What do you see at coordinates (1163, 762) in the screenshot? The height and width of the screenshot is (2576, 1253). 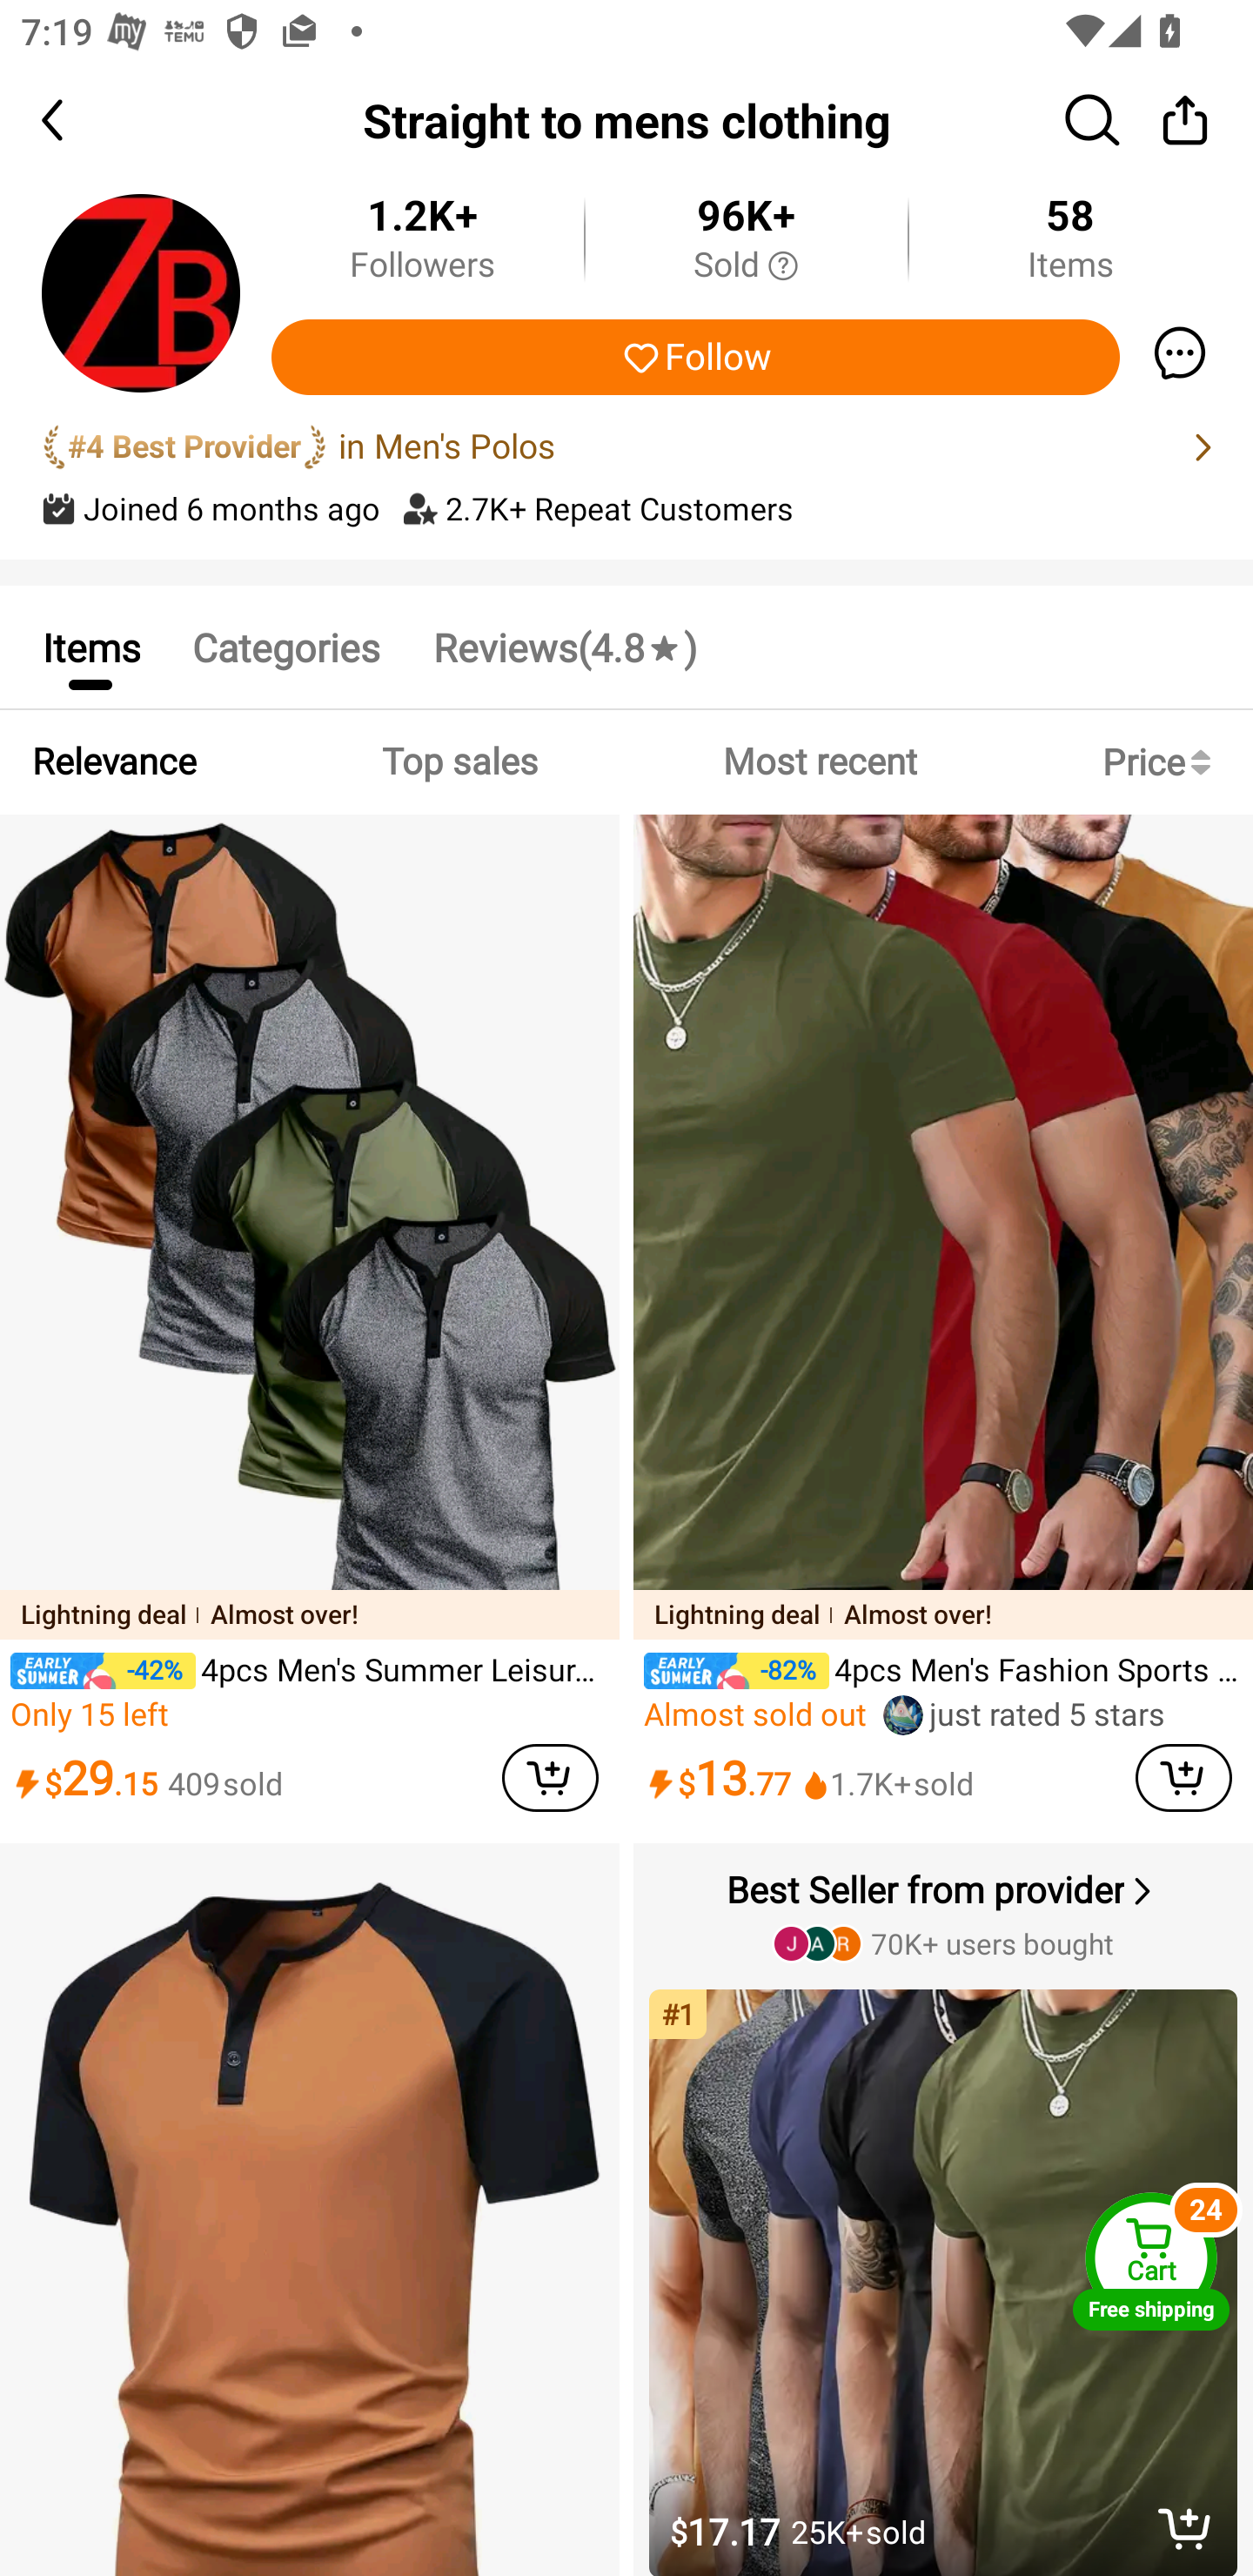 I see `Price` at bounding box center [1163, 762].